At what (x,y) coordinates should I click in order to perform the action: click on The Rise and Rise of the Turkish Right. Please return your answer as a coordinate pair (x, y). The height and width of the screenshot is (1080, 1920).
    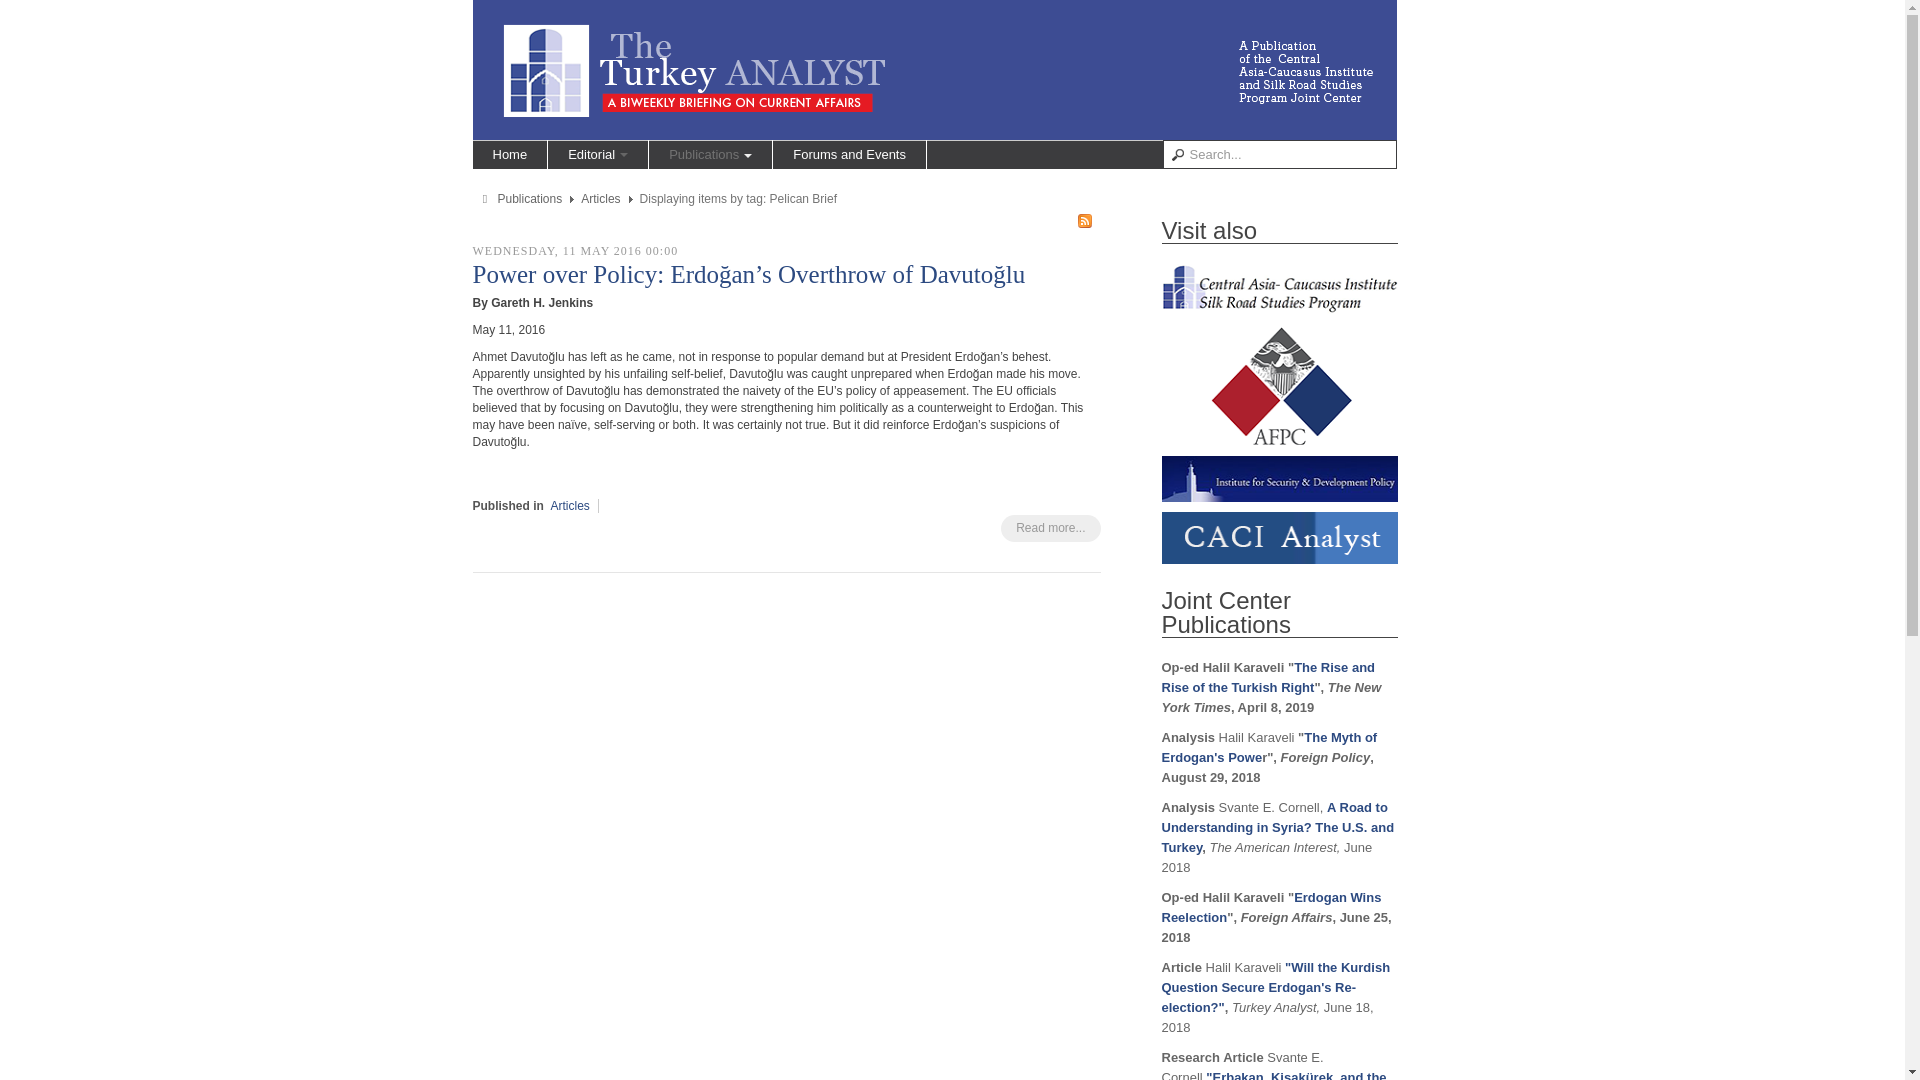
    Looking at the image, I should click on (1268, 677).